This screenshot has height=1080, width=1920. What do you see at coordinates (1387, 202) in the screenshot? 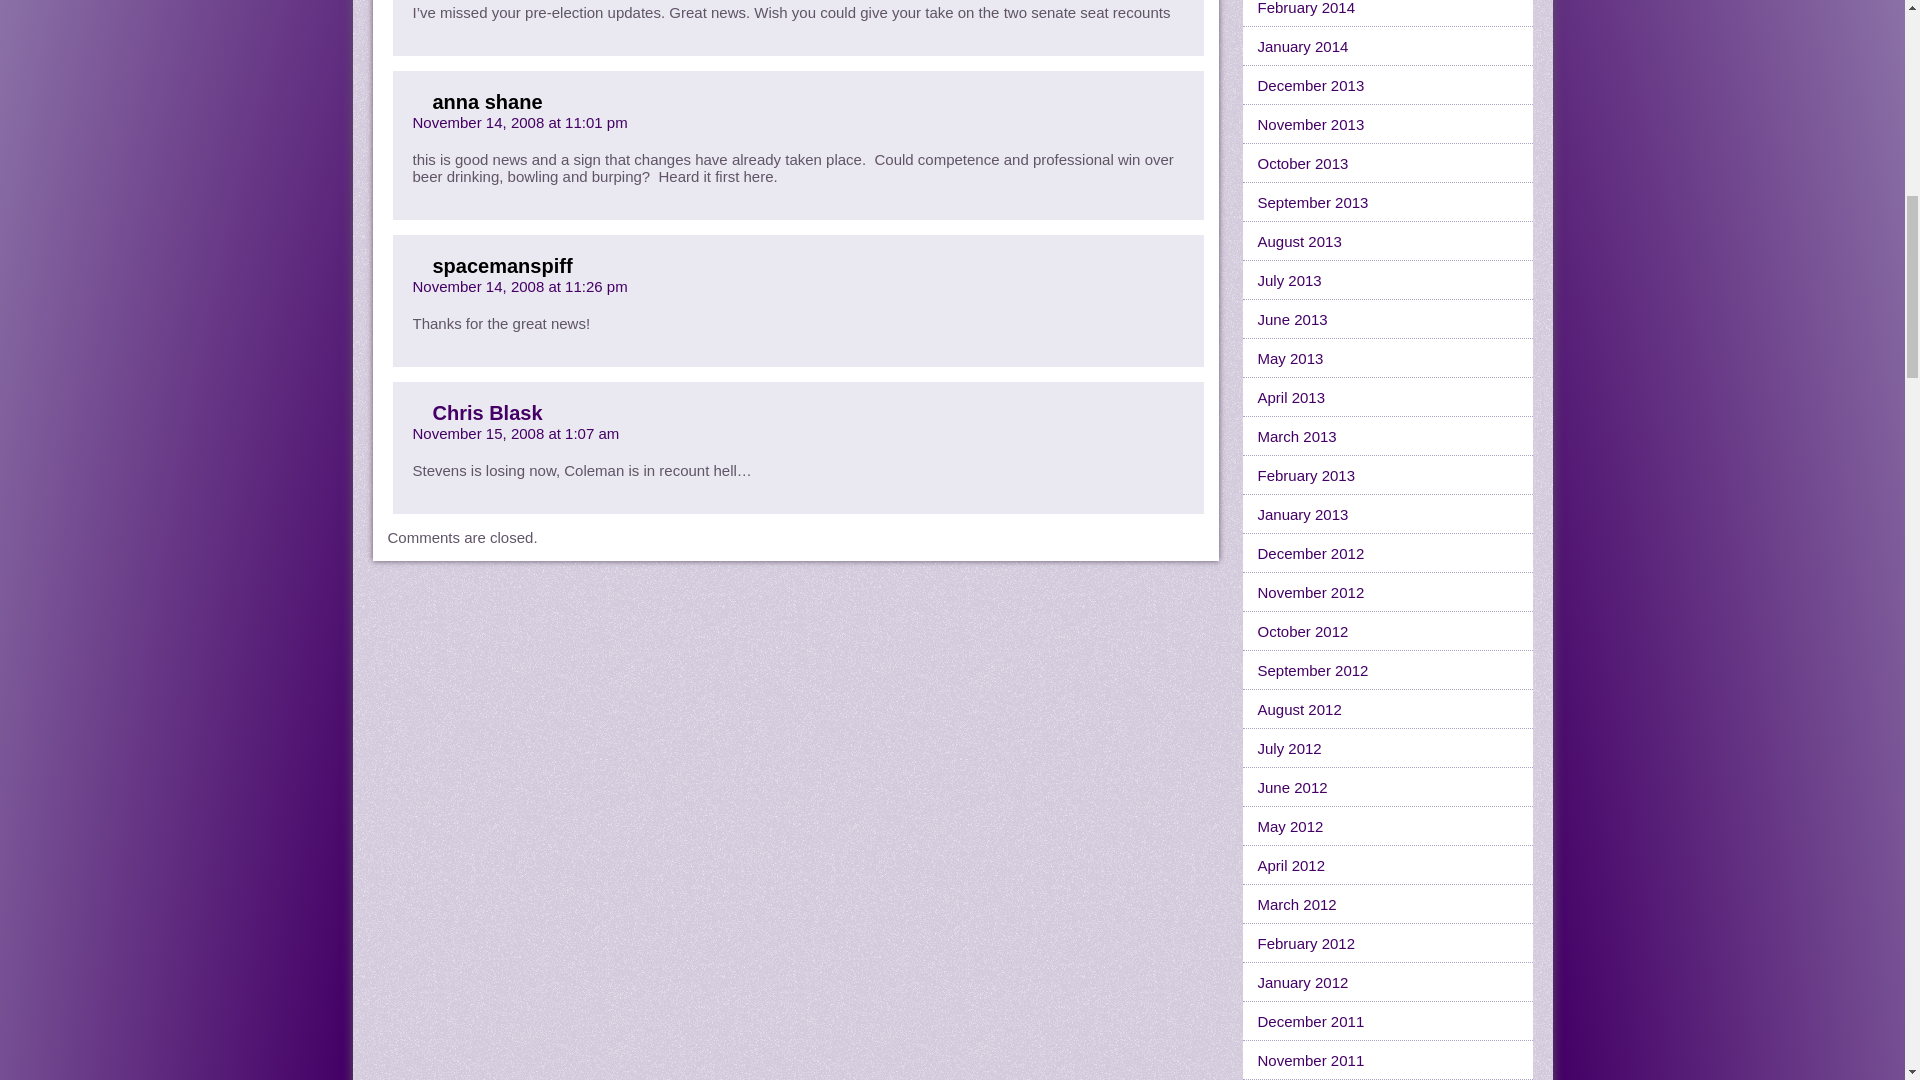
I see `September 2013` at bounding box center [1387, 202].